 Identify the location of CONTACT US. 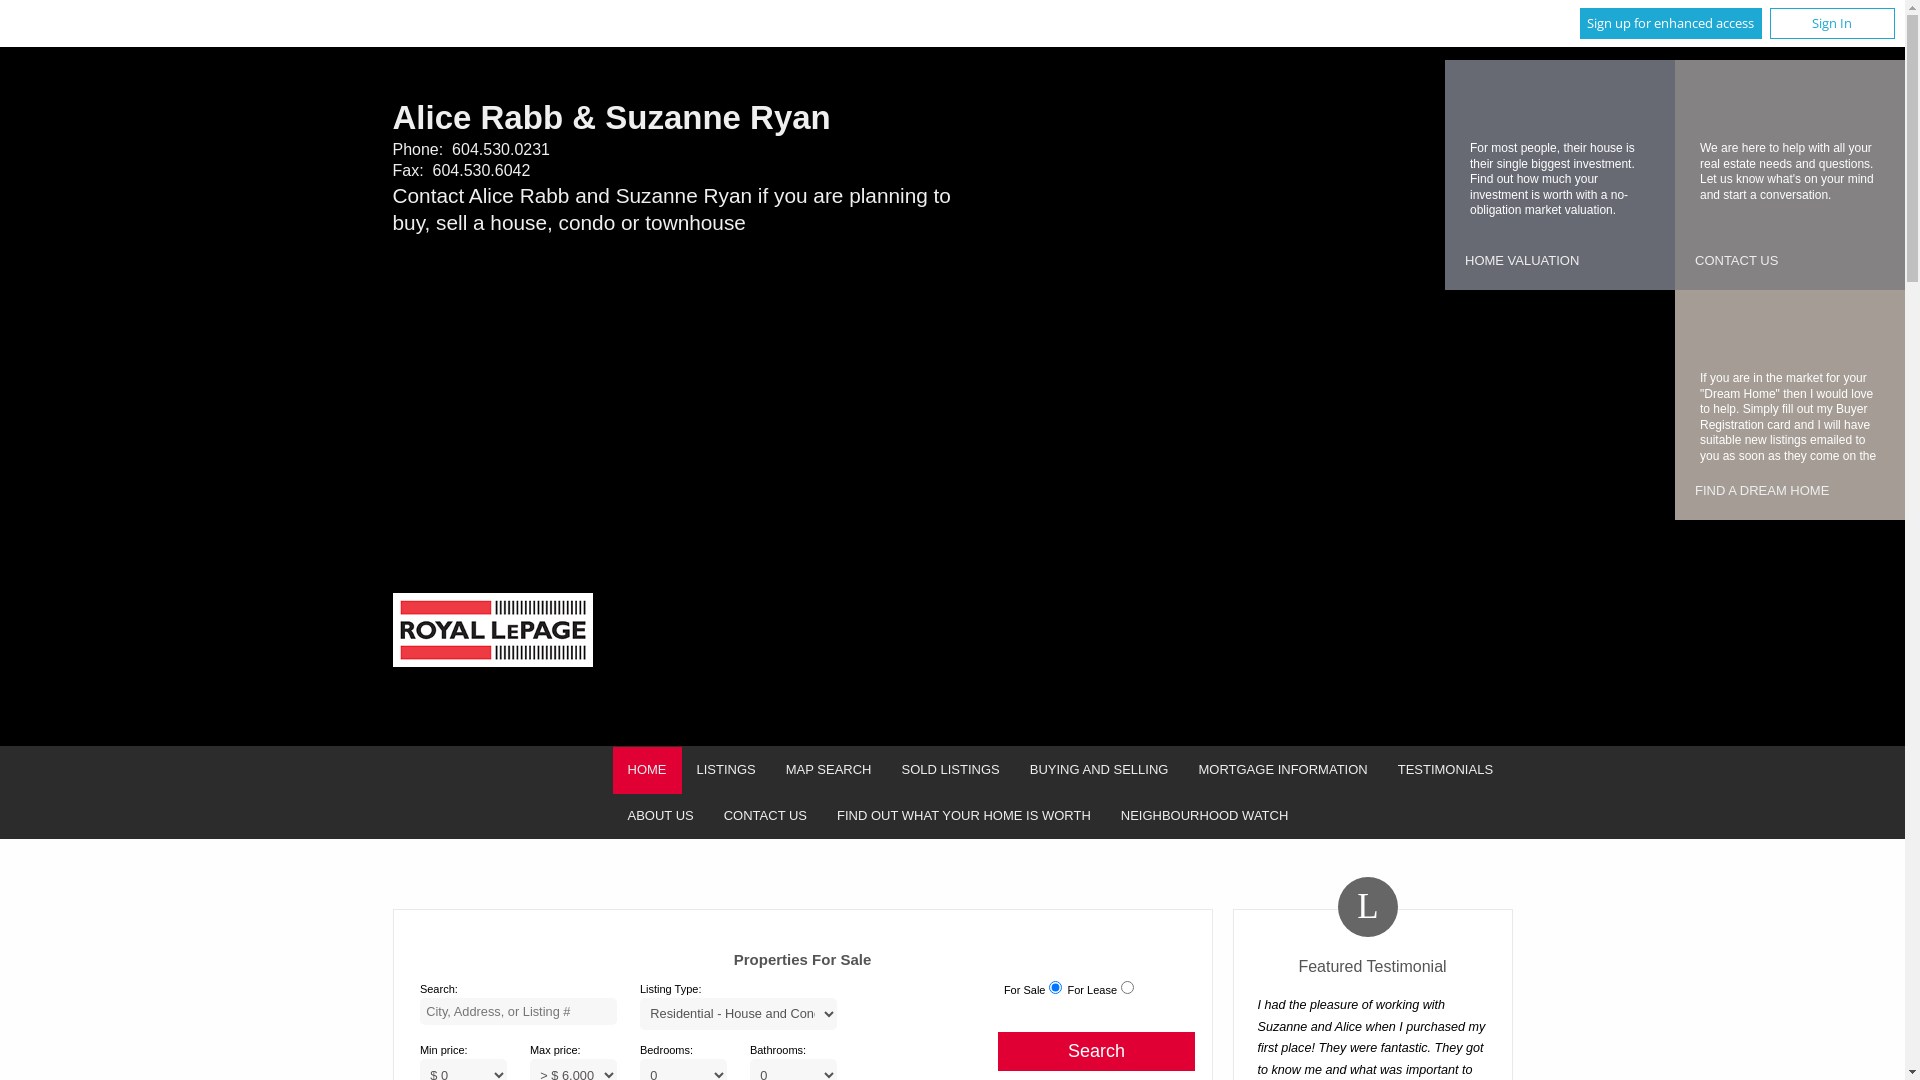
(766, 816).